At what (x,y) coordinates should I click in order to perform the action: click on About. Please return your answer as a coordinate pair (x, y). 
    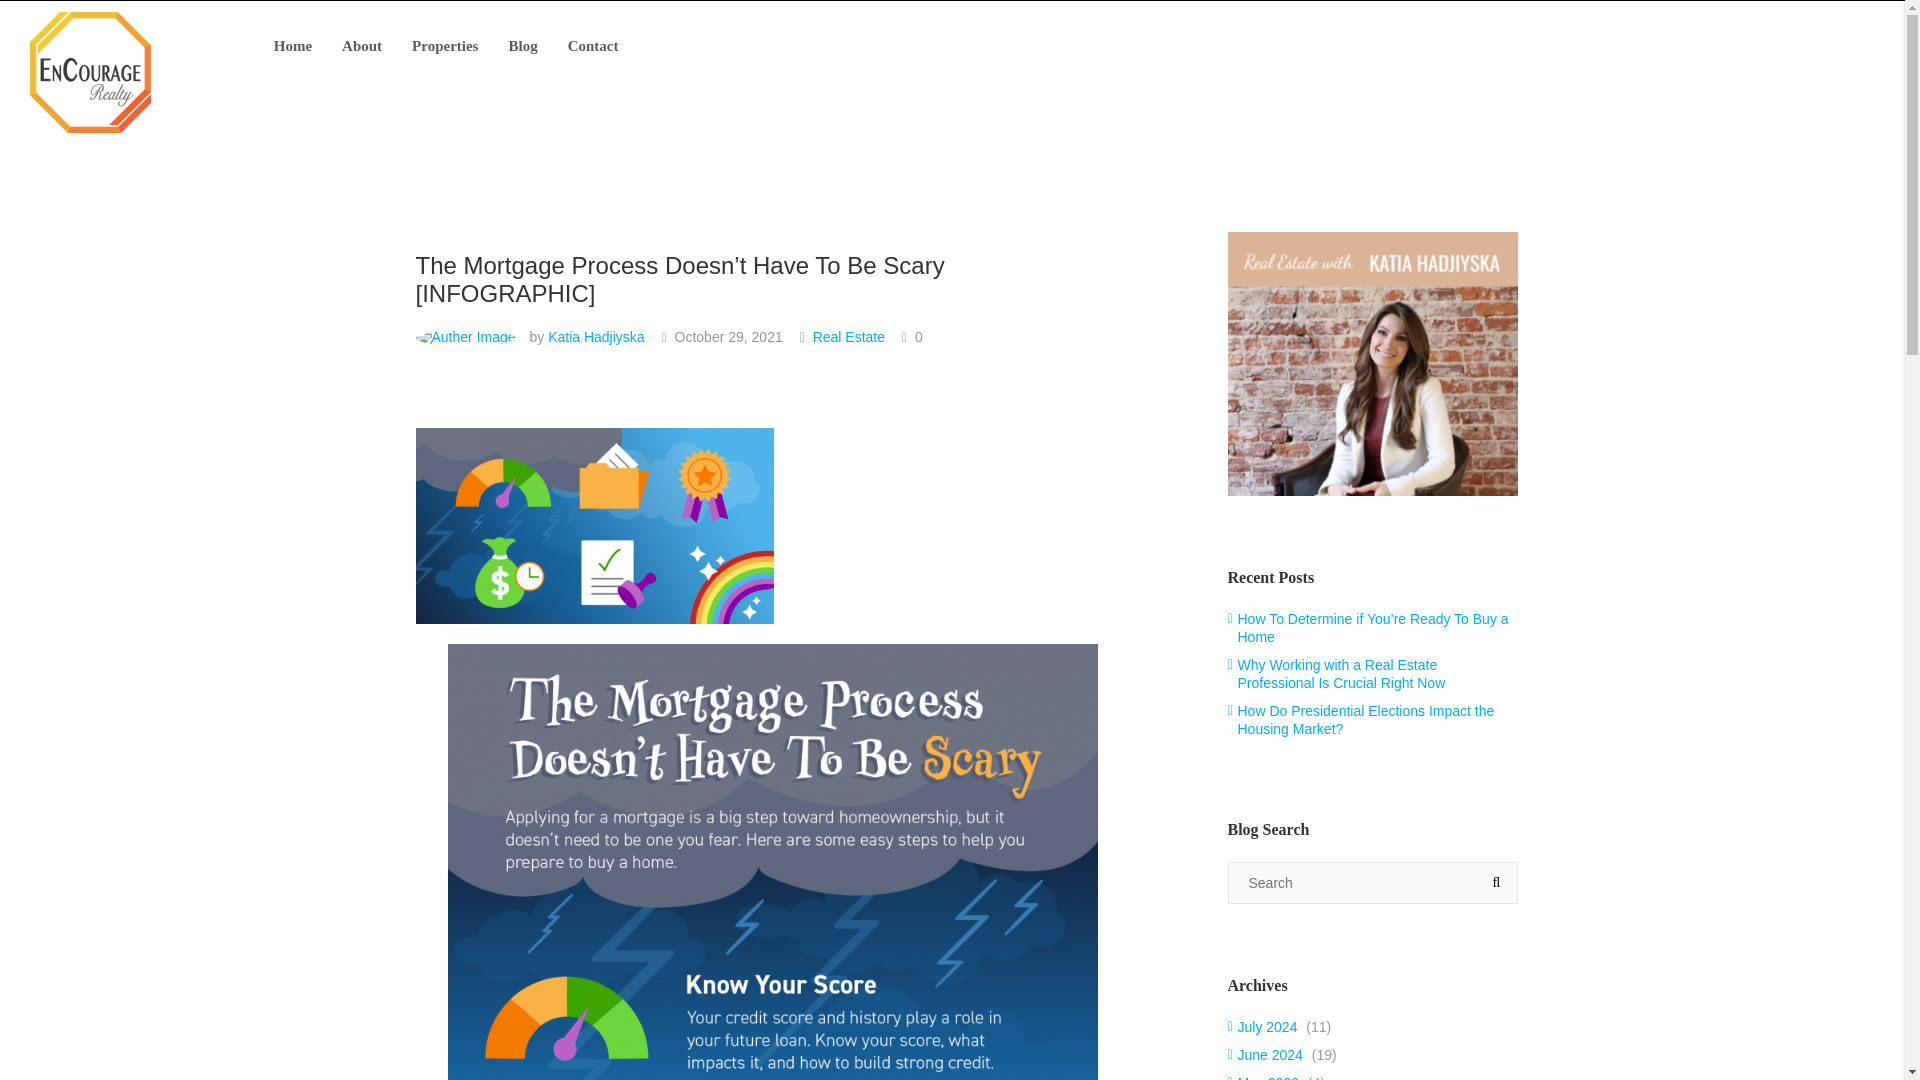
    Looking at the image, I should click on (362, 46).